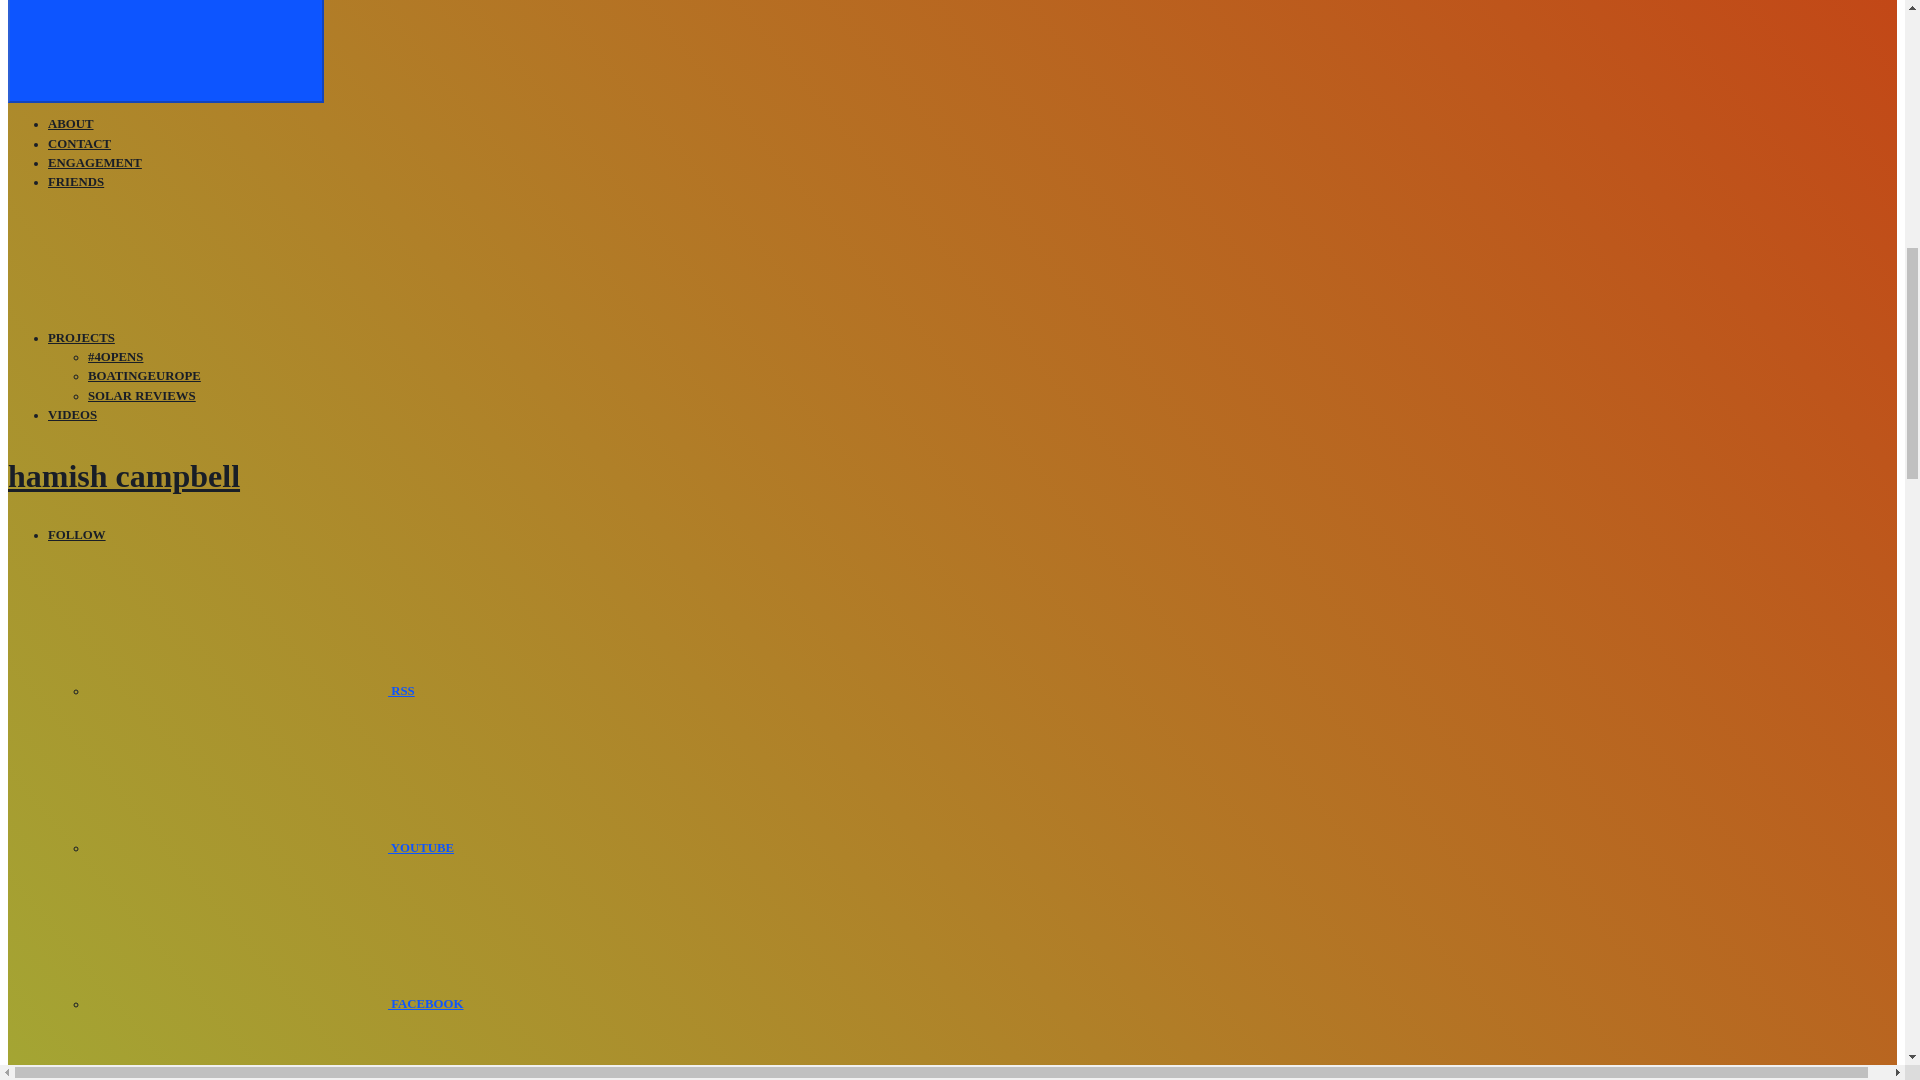  Describe the element at coordinates (124, 475) in the screenshot. I see `Hamish Campbell` at that location.